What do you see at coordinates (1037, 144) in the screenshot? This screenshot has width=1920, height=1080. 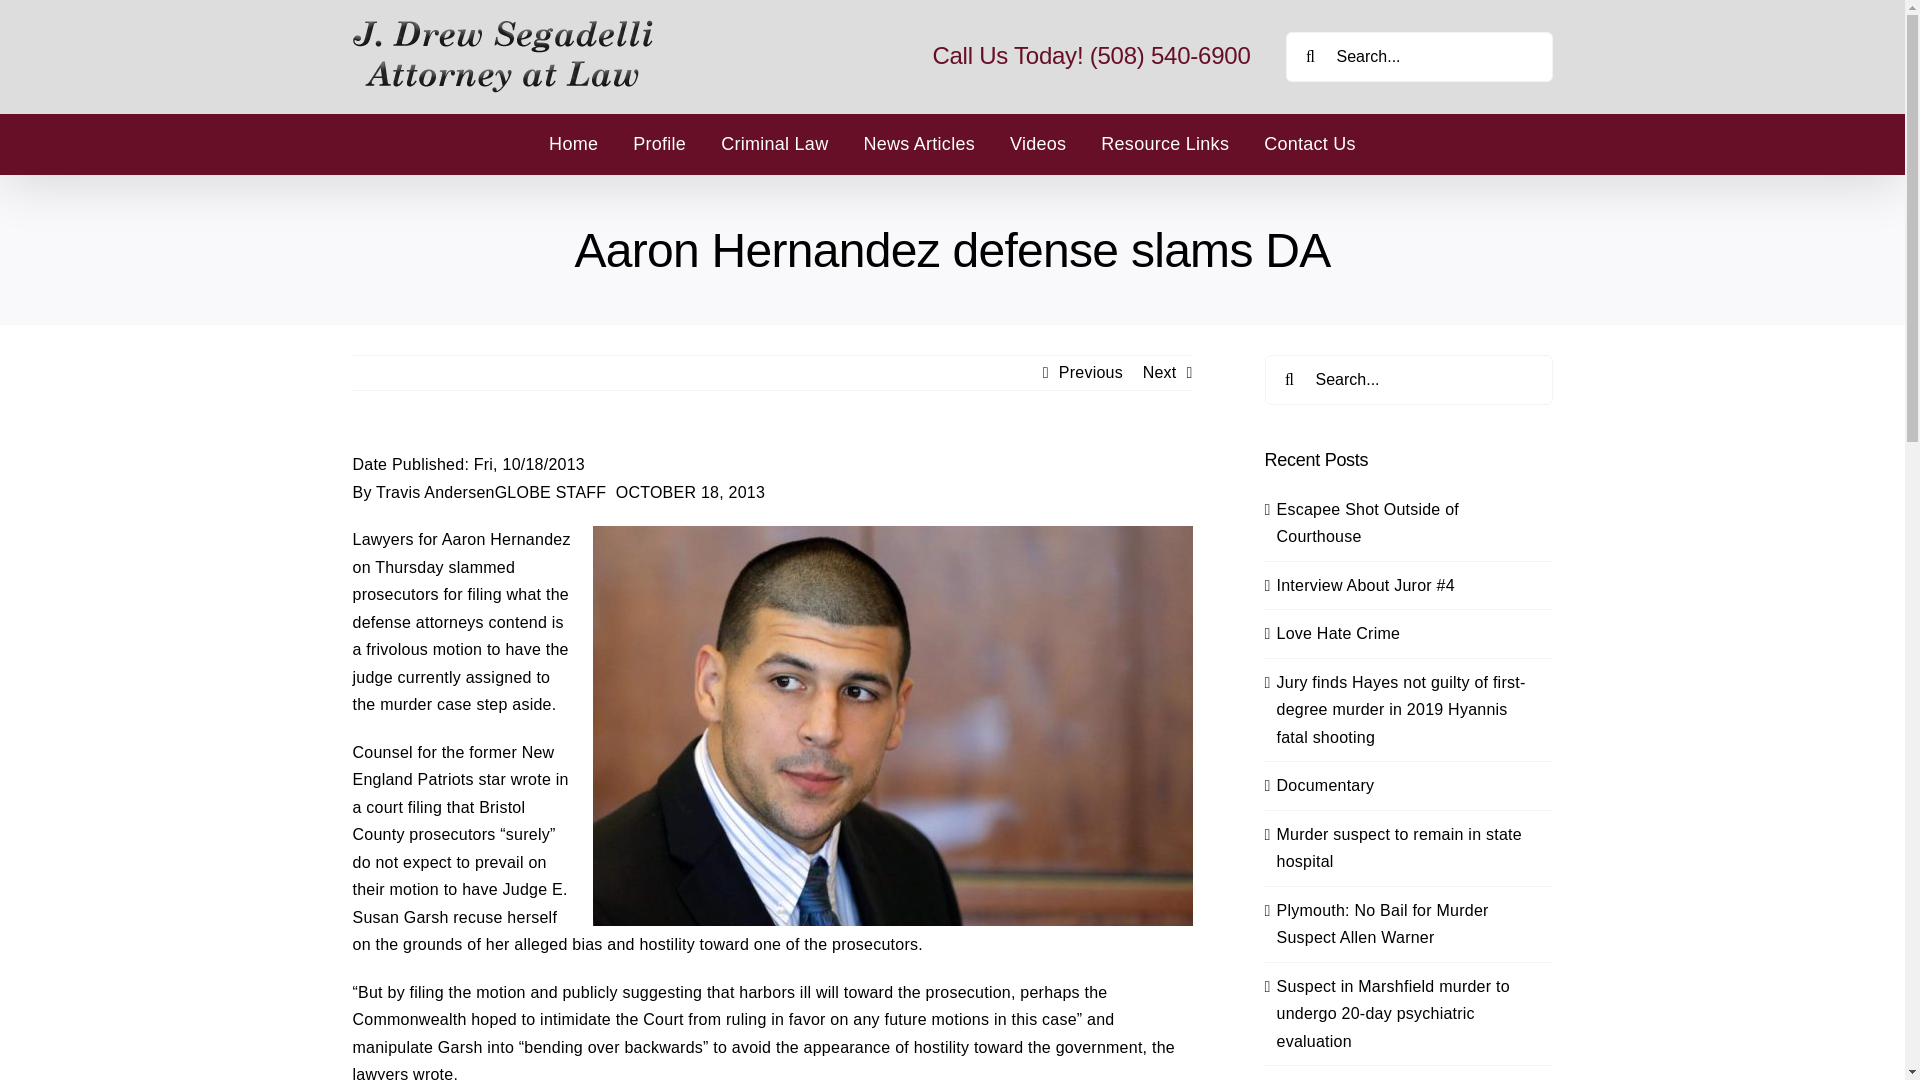 I see `Videos` at bounding box center [1037, 144].